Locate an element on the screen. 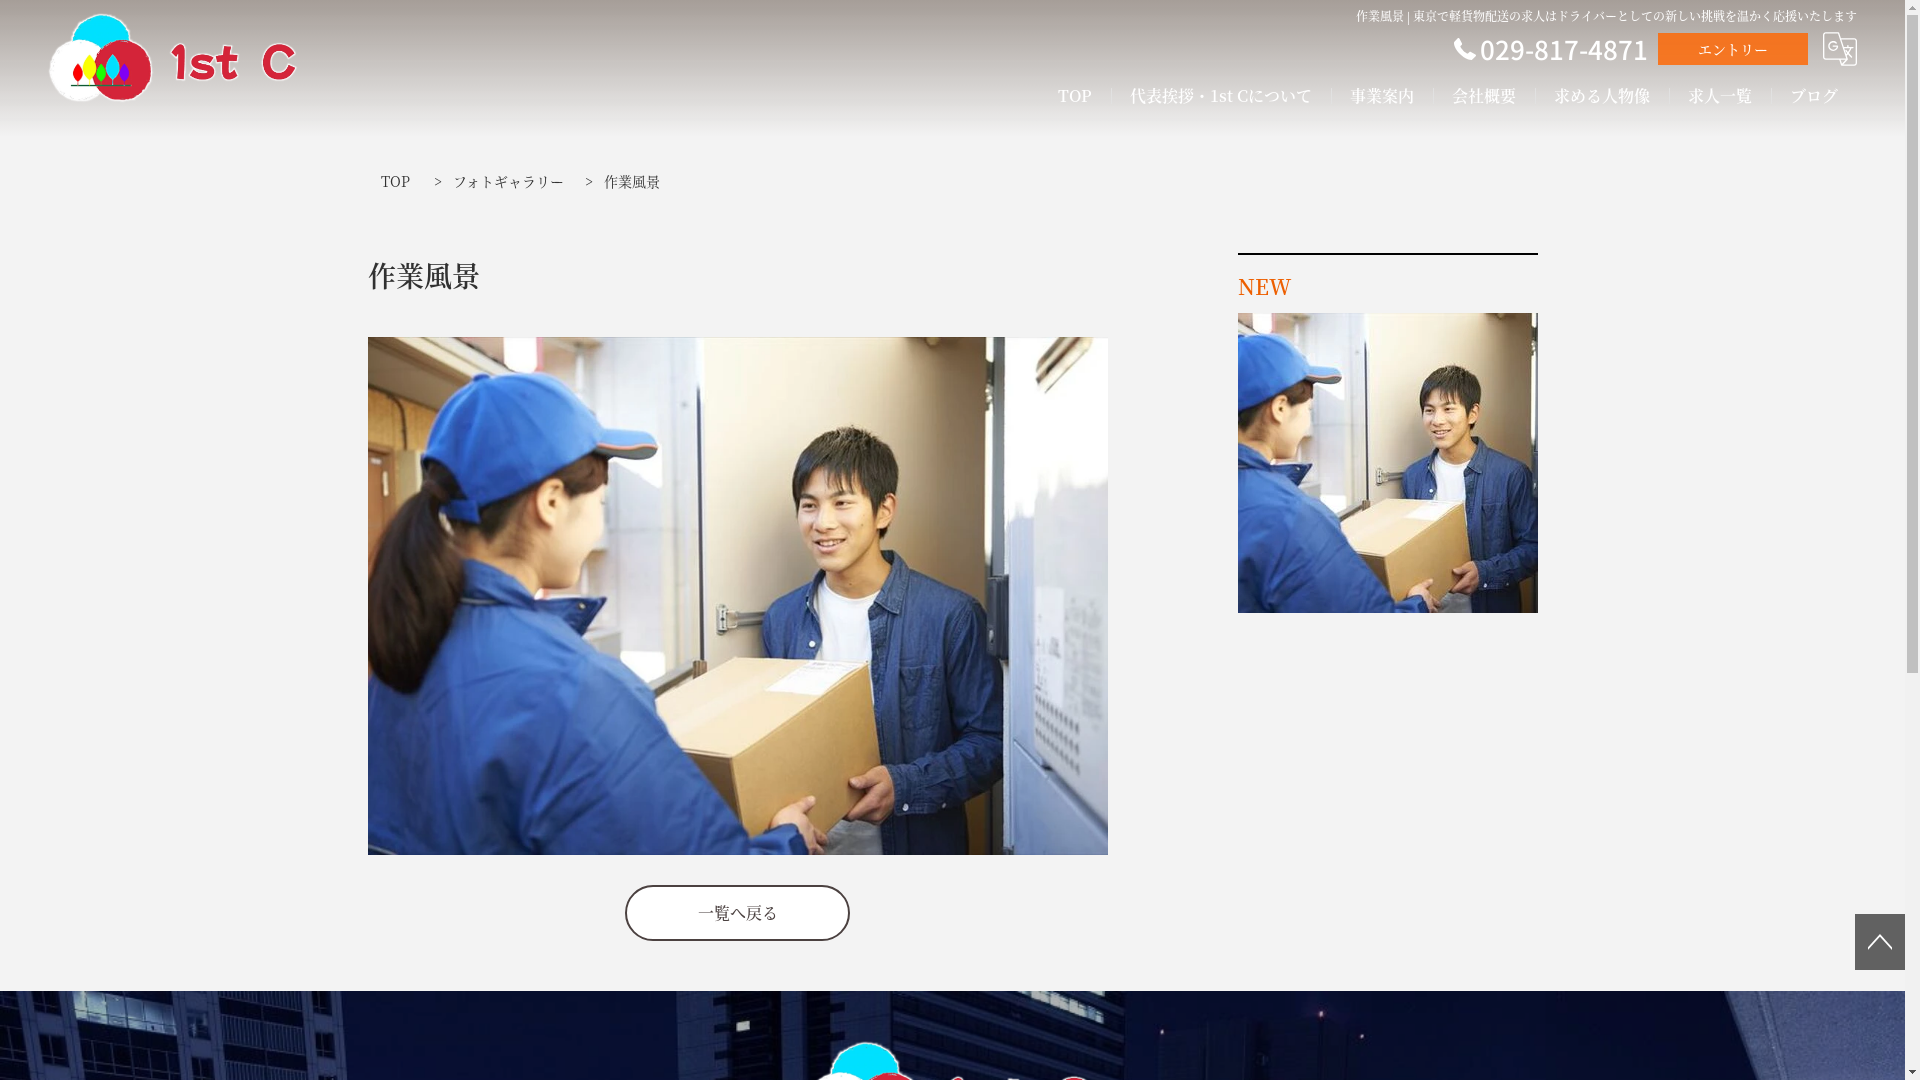 The width and height of the screenshot is (1920, 1080). translate is located at coordinates (1840, 49).